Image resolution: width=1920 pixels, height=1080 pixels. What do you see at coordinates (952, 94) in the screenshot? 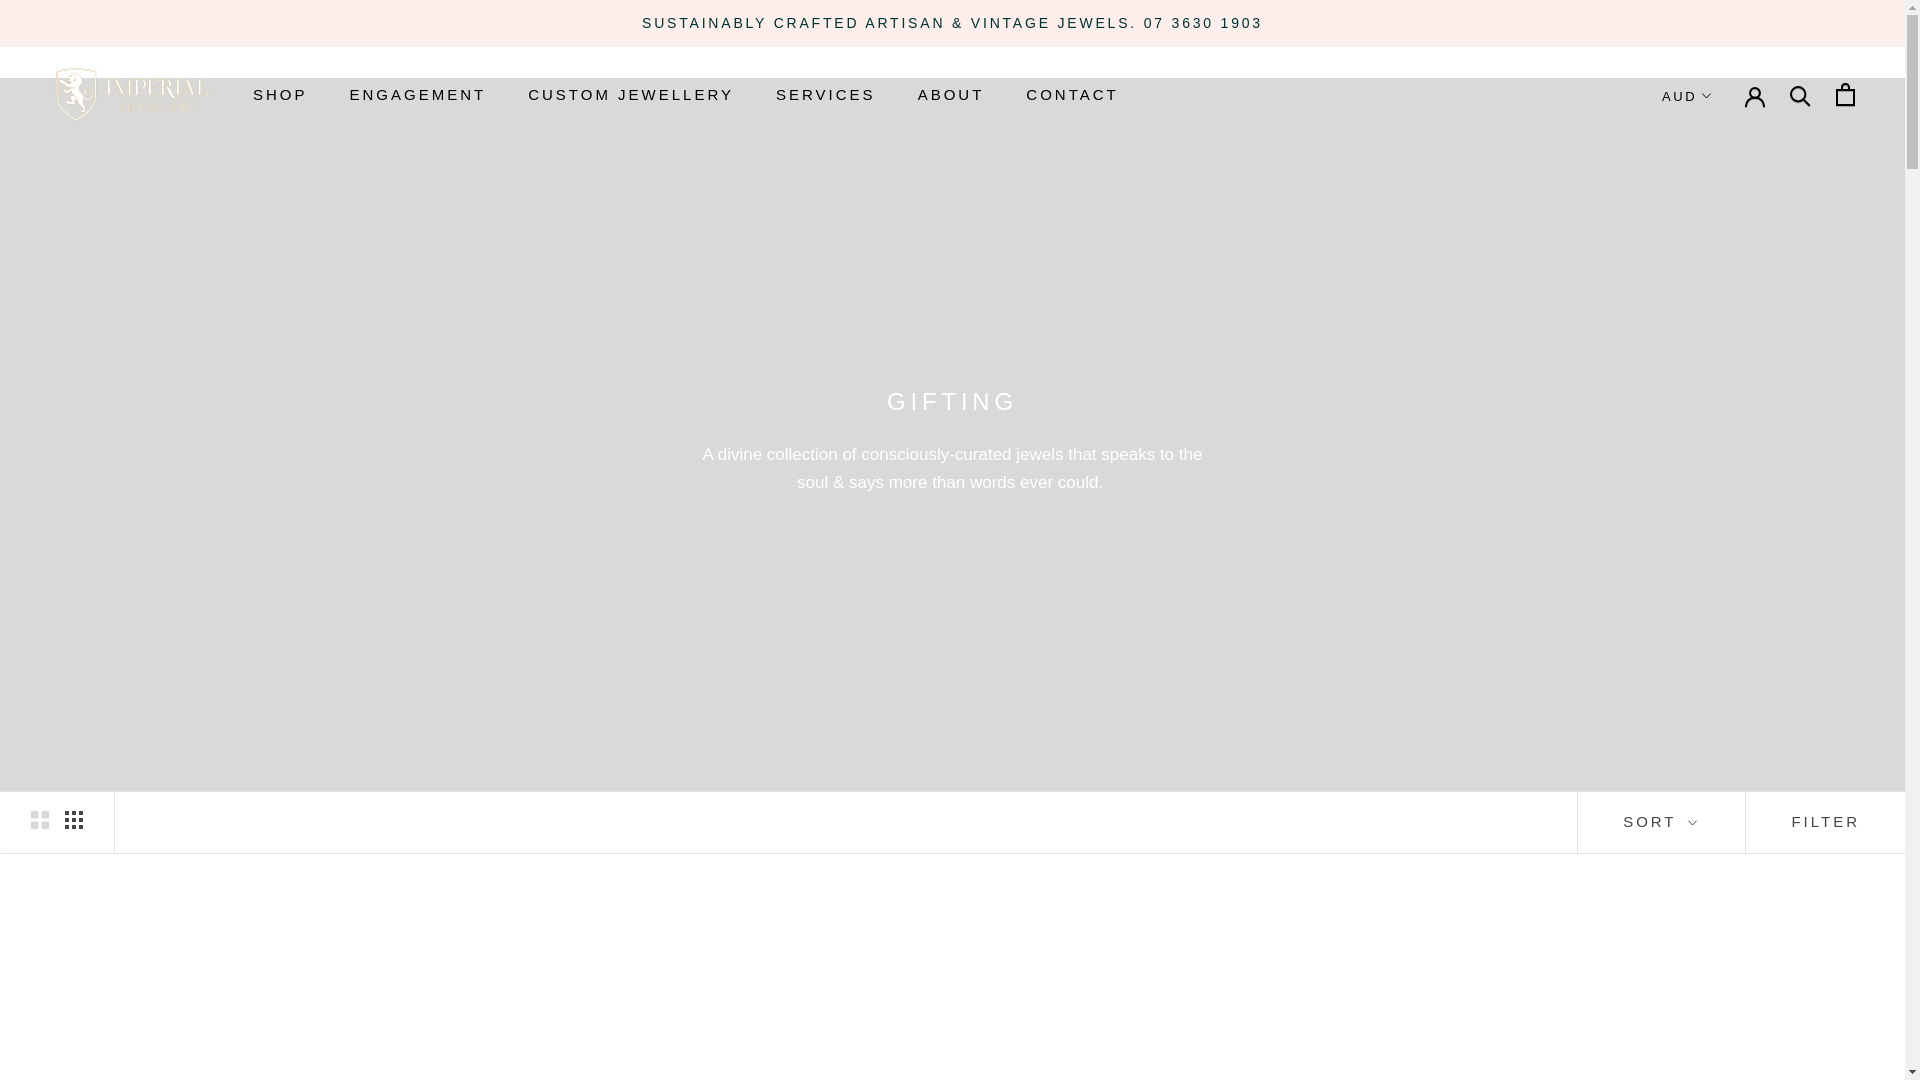
I see `ABOUT
ABOUT` at bounding box center [952, 94].